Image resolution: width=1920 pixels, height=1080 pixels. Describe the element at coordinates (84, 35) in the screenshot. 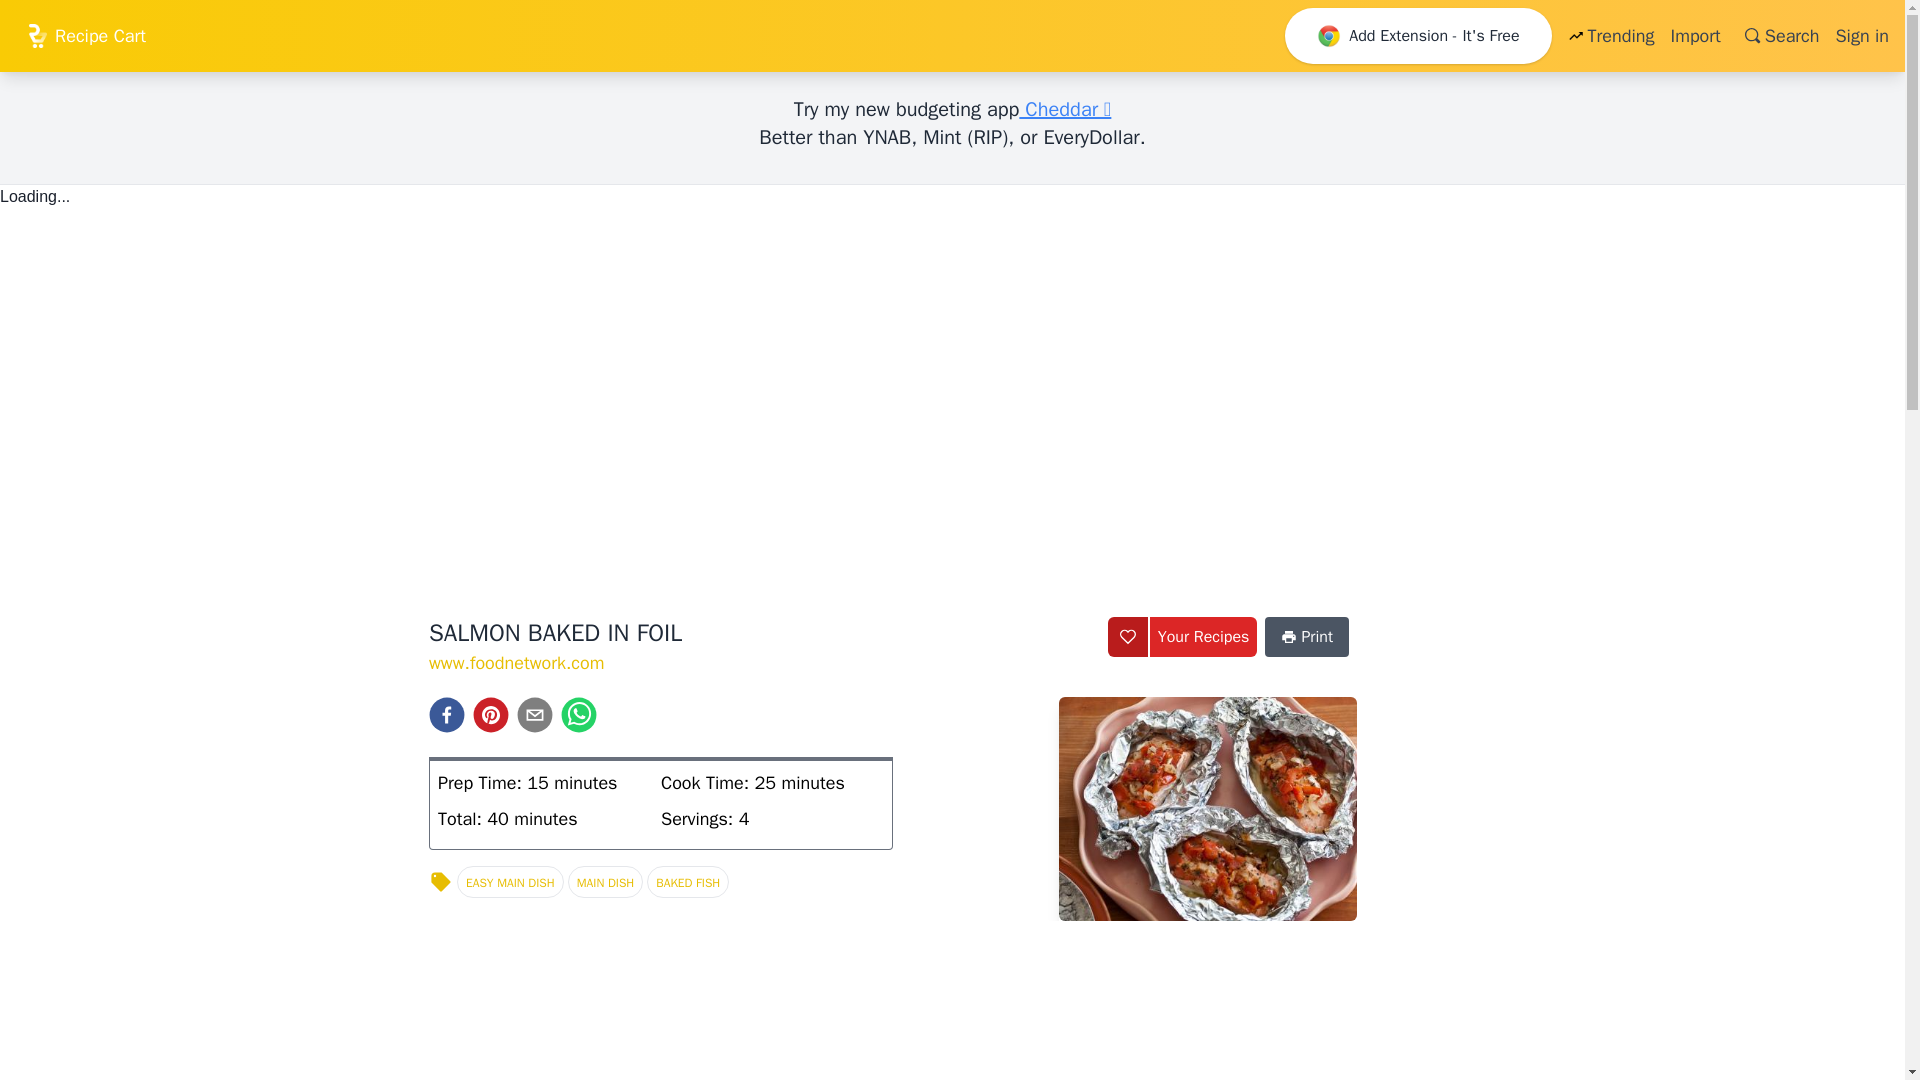

I see `Recipe Cart` at that location.